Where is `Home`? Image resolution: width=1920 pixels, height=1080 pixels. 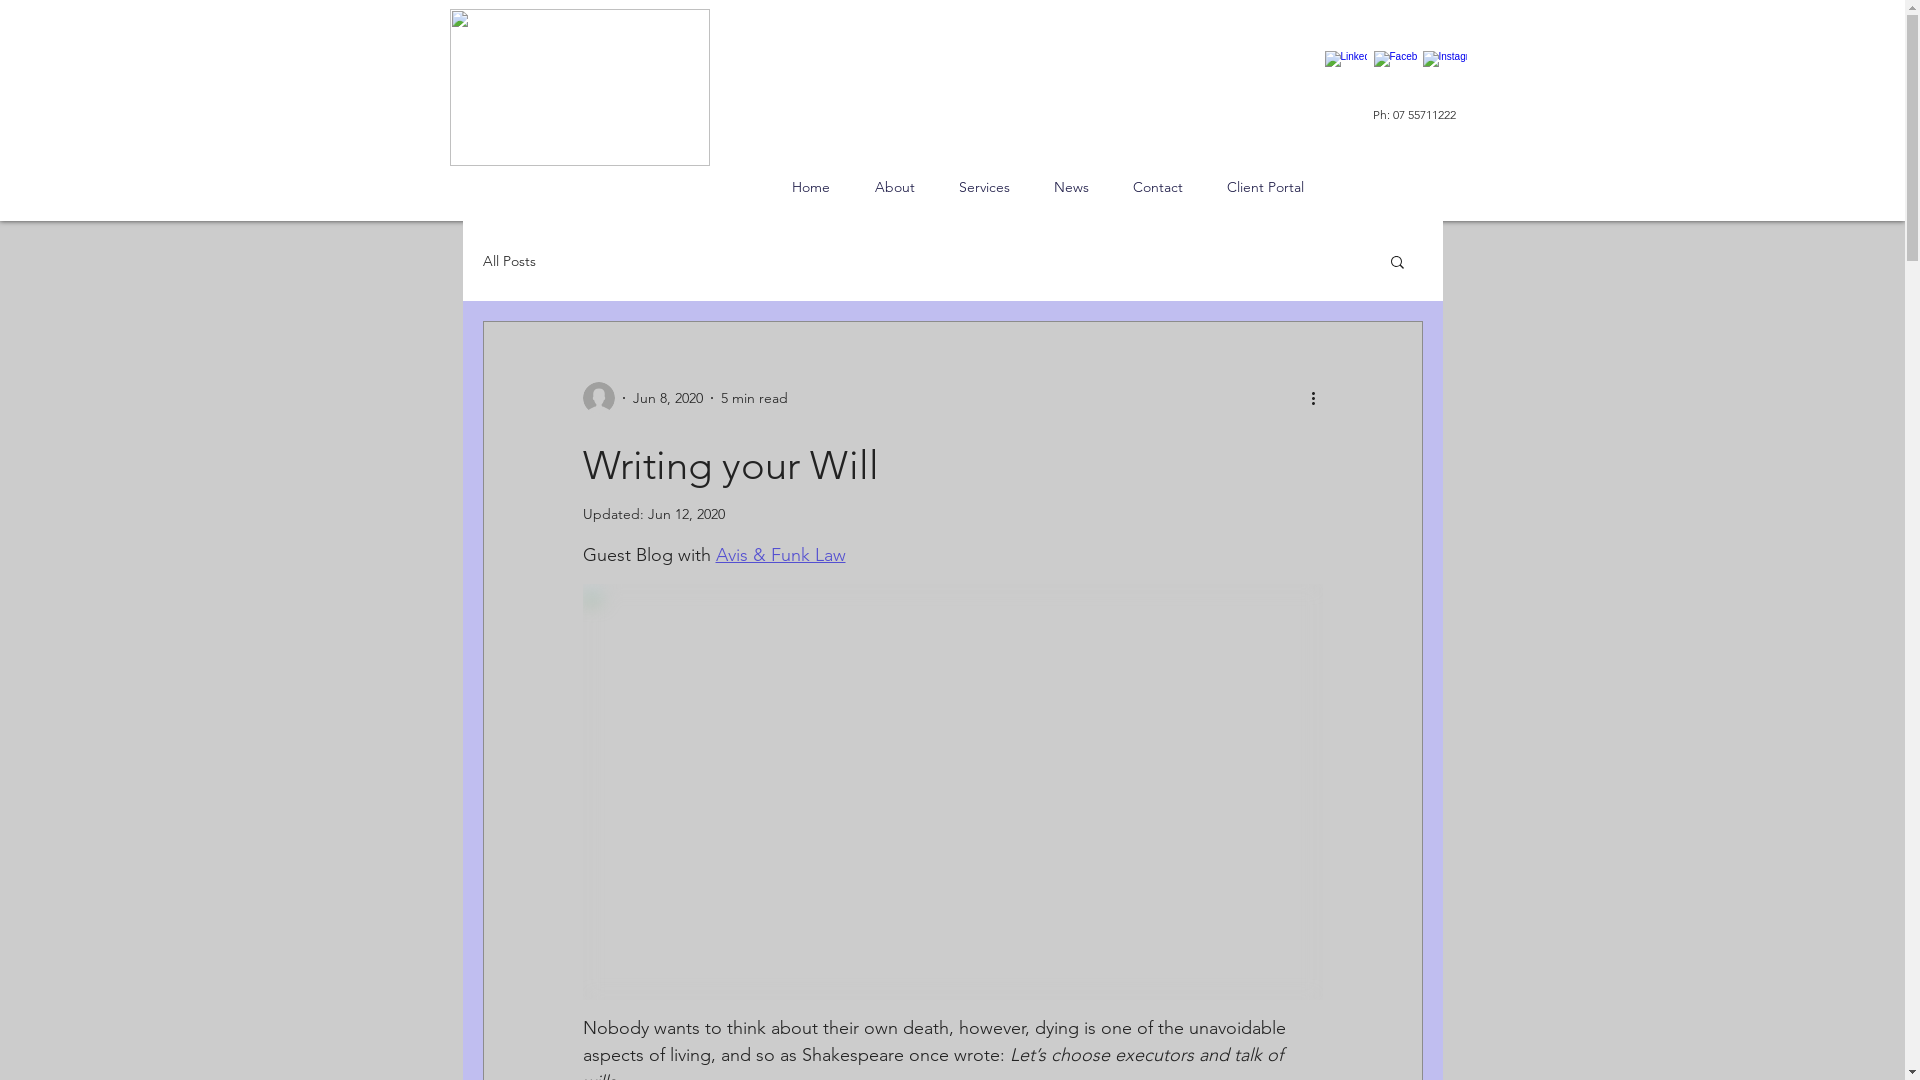 Home is located at coordinates (812, 188).